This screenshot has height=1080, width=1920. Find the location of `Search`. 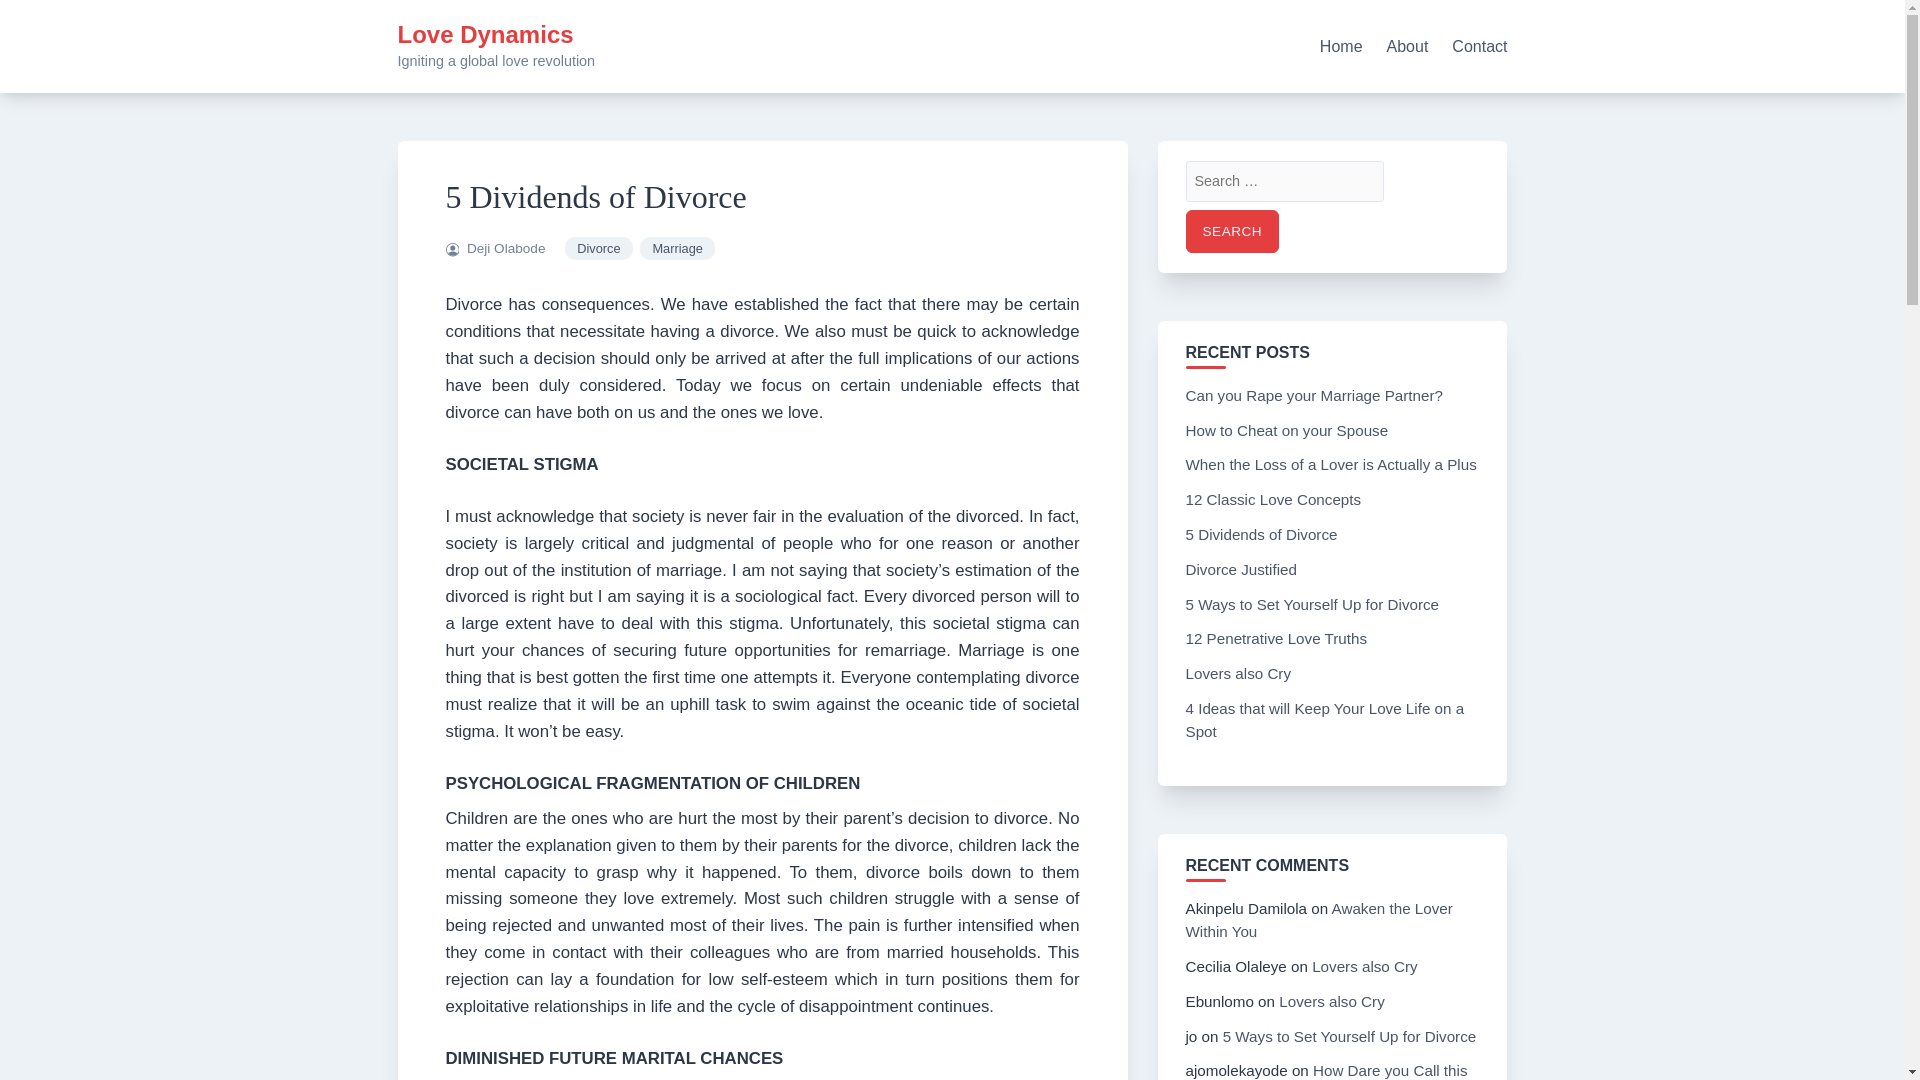

Search is located at coordinates (1233, 230).